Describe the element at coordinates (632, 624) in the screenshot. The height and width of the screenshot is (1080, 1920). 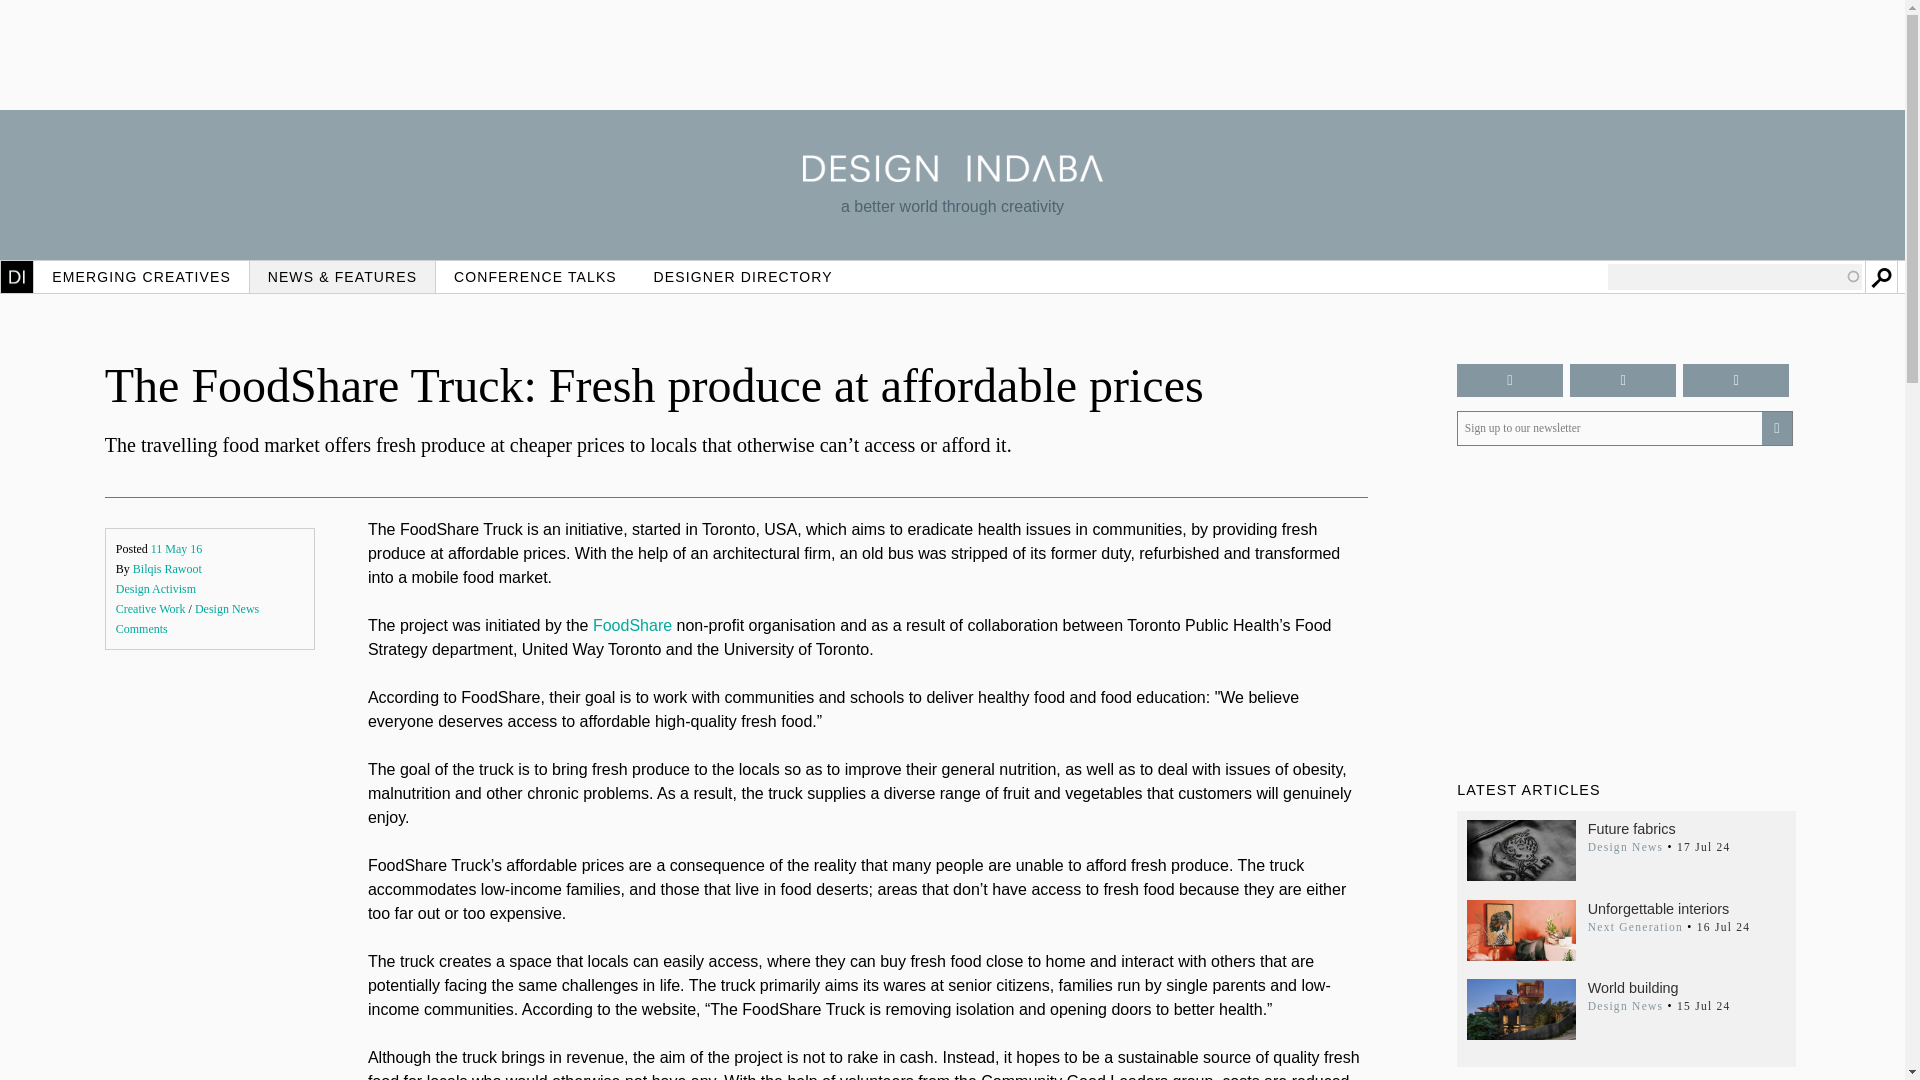
I see `FoodShare` at that location.